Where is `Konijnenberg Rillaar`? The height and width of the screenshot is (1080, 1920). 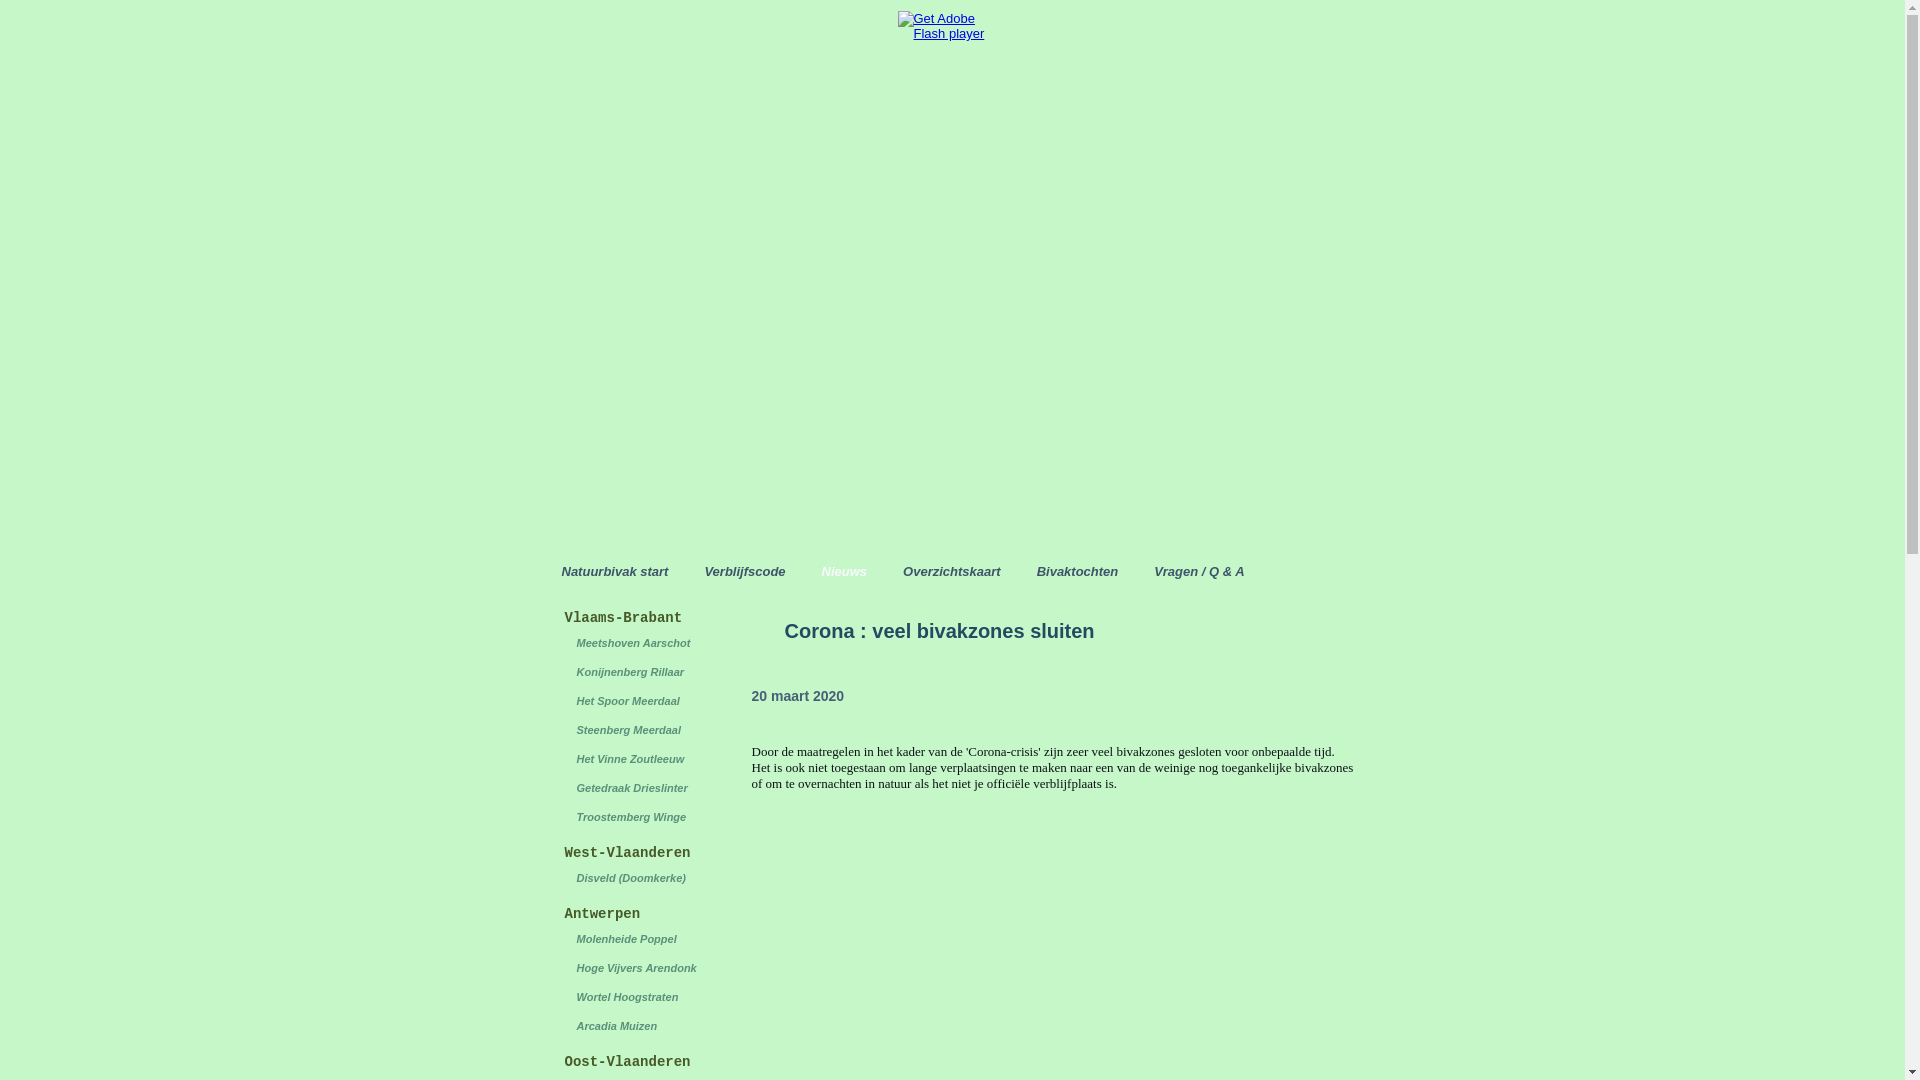 Konijnenberg Rillaar is located at coordinates (632, 672).